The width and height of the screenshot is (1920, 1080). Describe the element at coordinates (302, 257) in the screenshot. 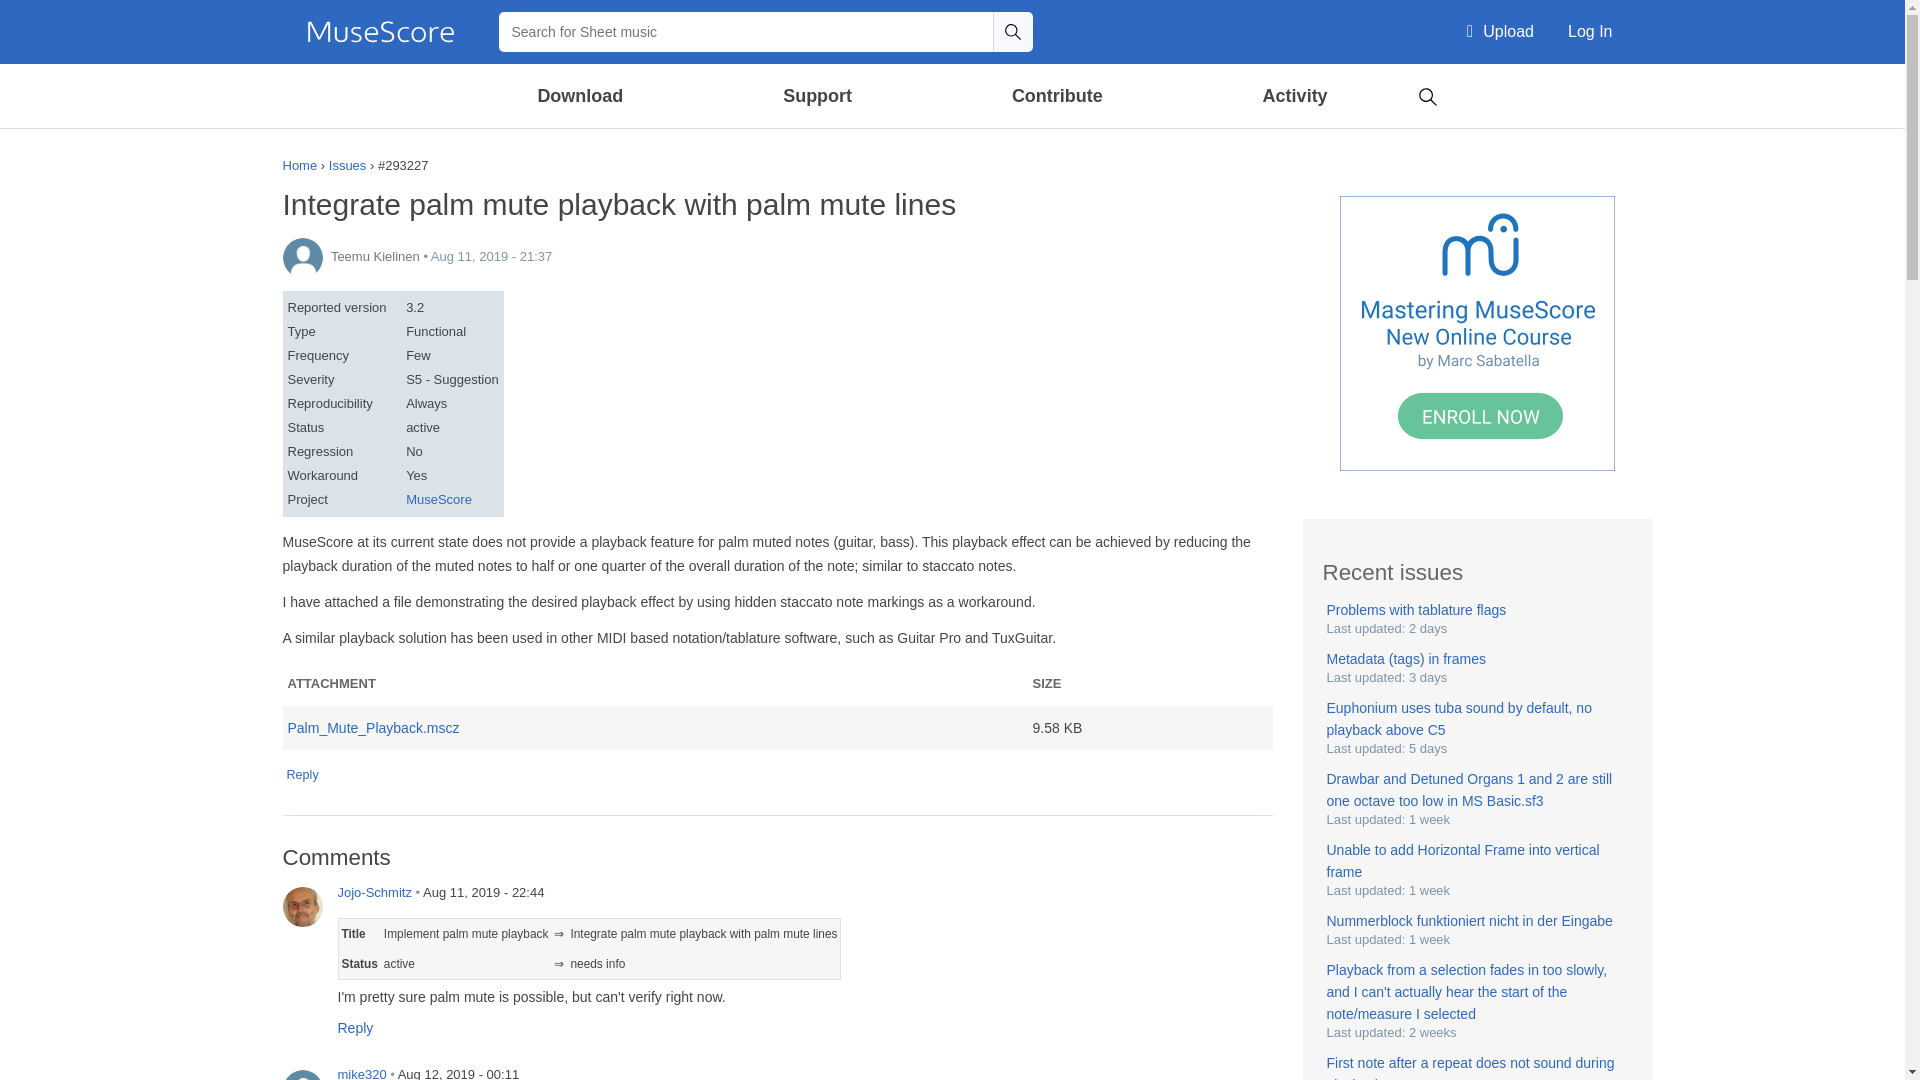

I see `Teemu Kielinen` at that location.